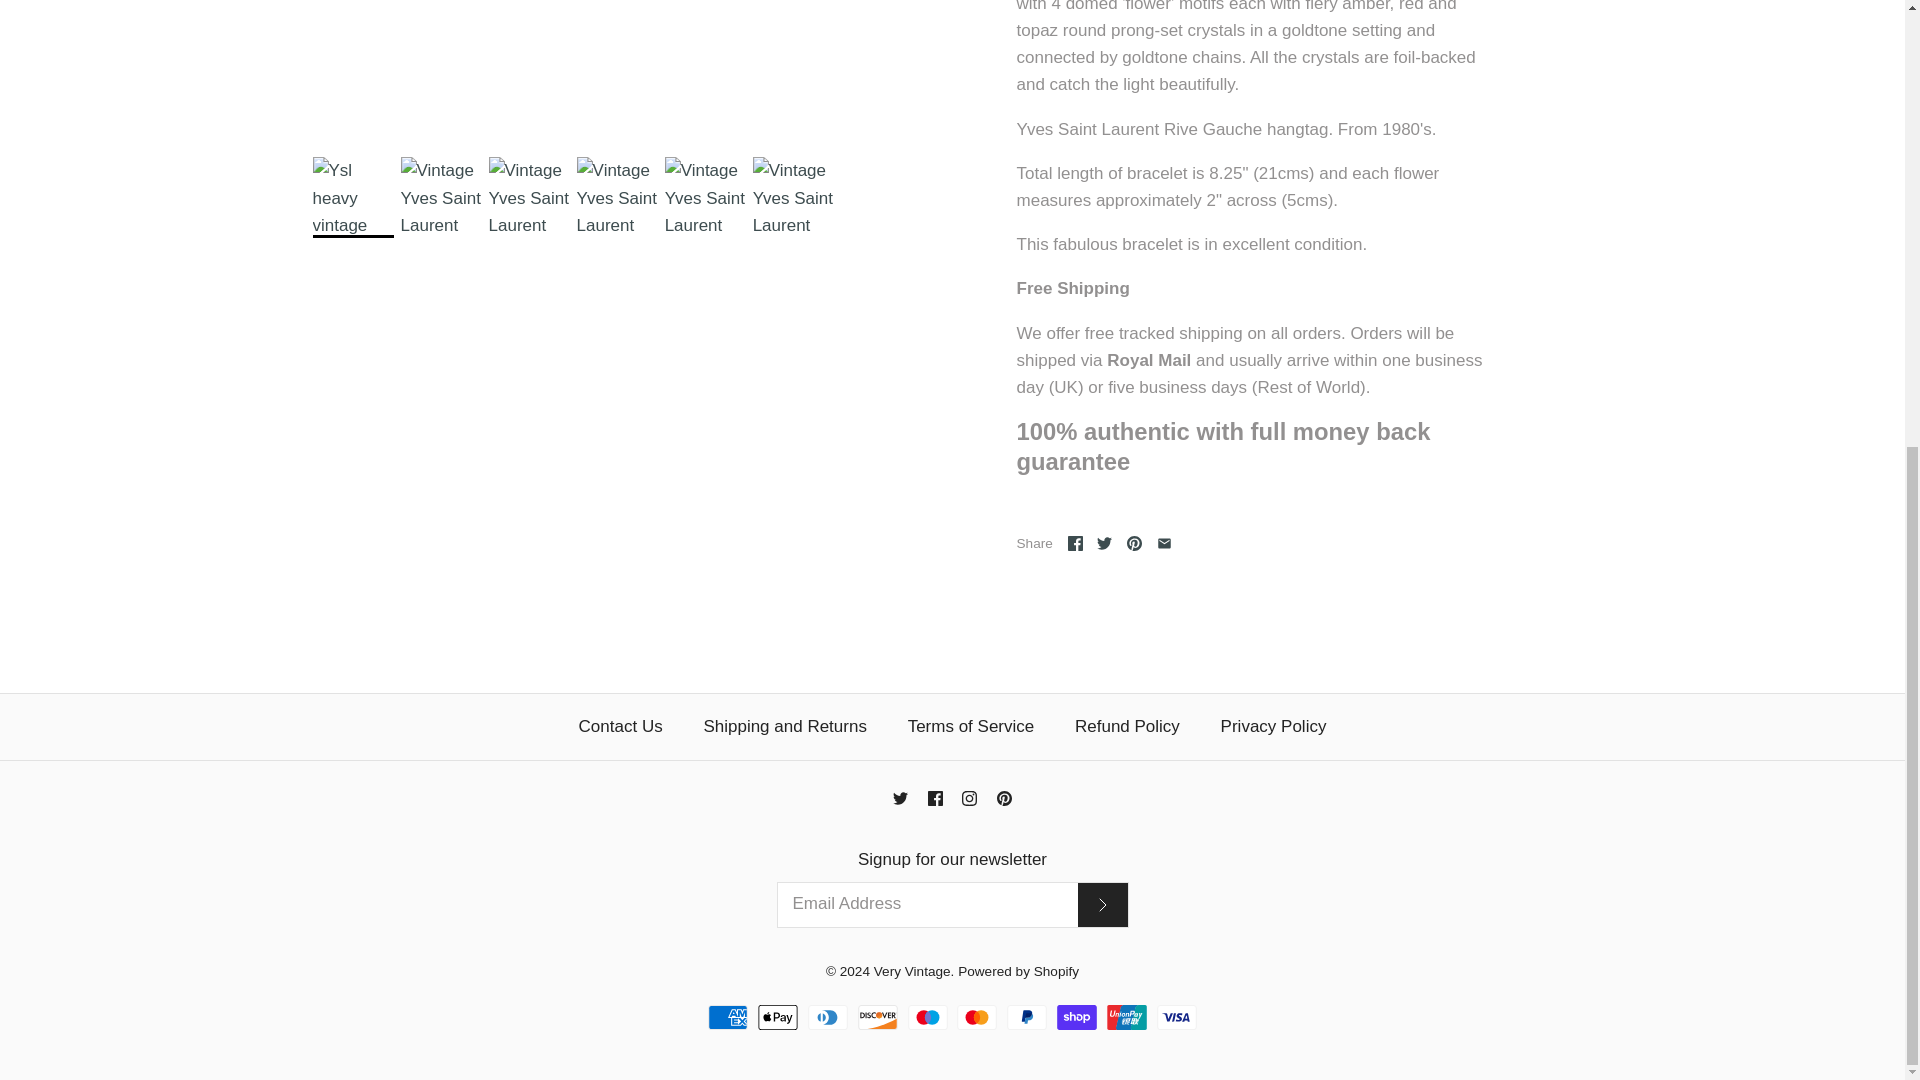 This screenshot has height=1080, width=1920. What do you see at coordinates (792, 196) in the screenshot?
I see `Vintage Yves Saint Laurent YSL Crystal Bracelet` at bounding box center [792, 196].